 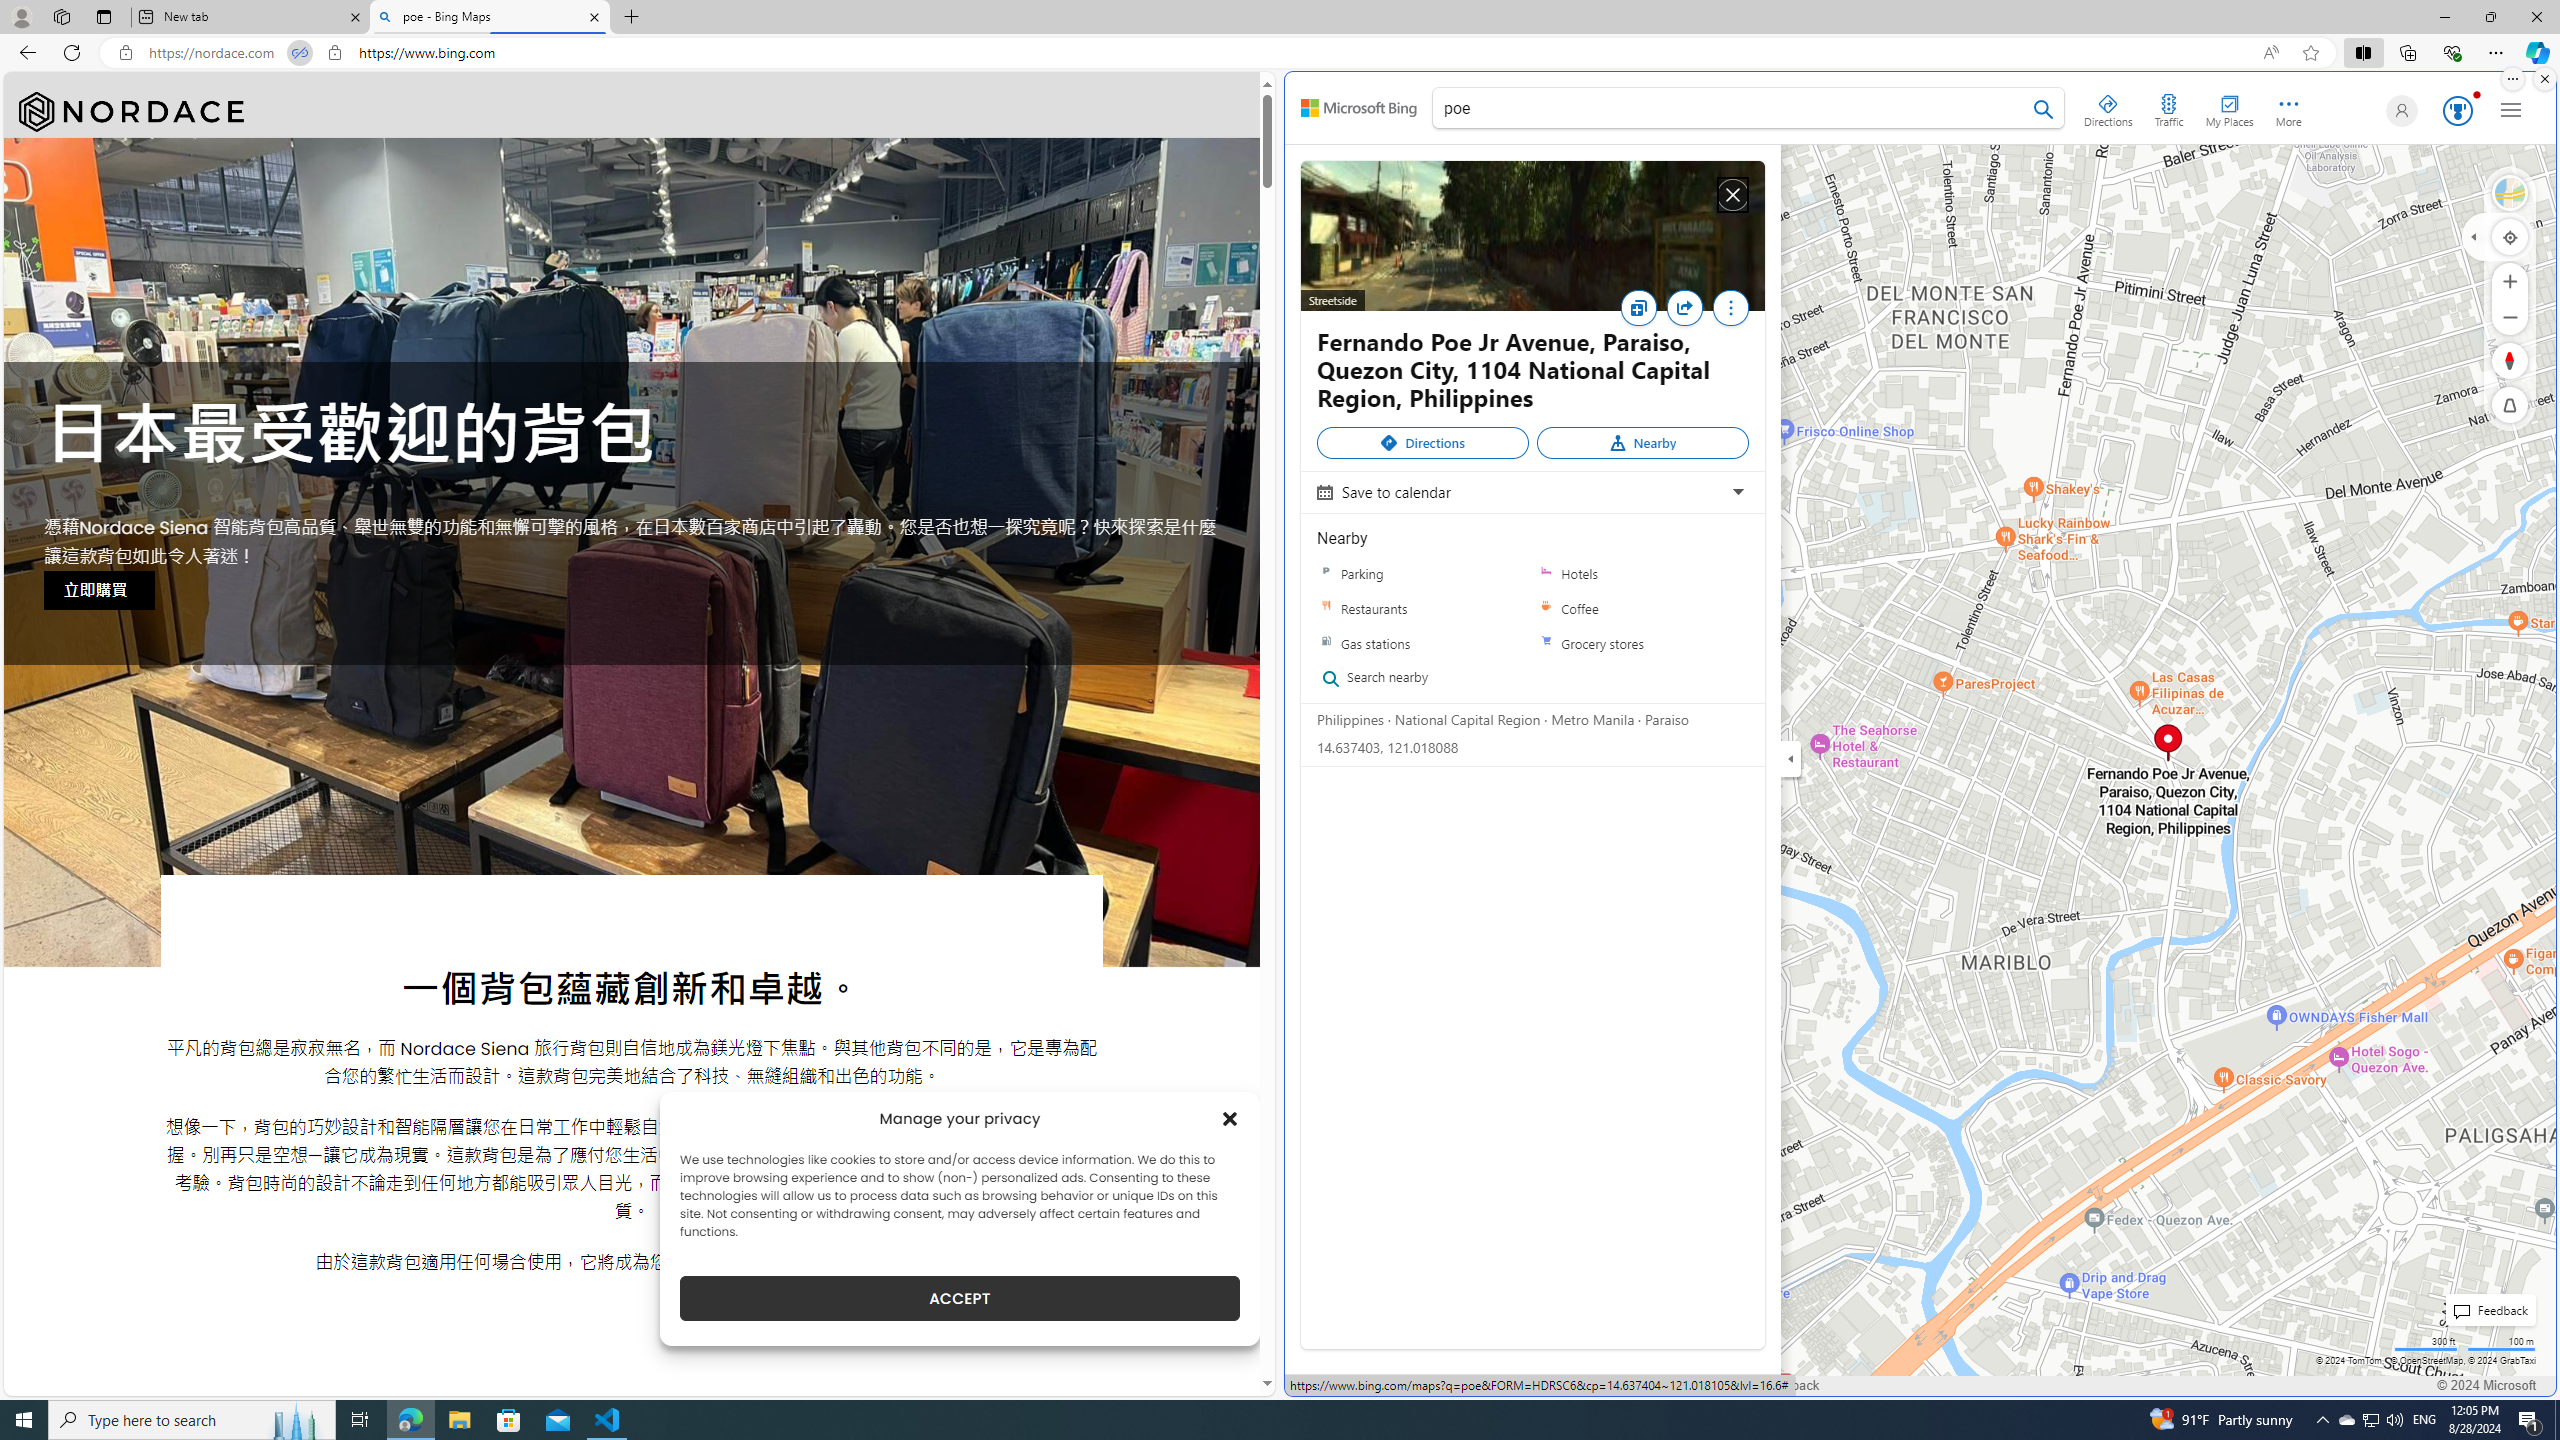 What do you see at coordinates (2456, 111) in the screenshot?
I see `Microsoft Rewards 123` at bounding box center [2456, 111].